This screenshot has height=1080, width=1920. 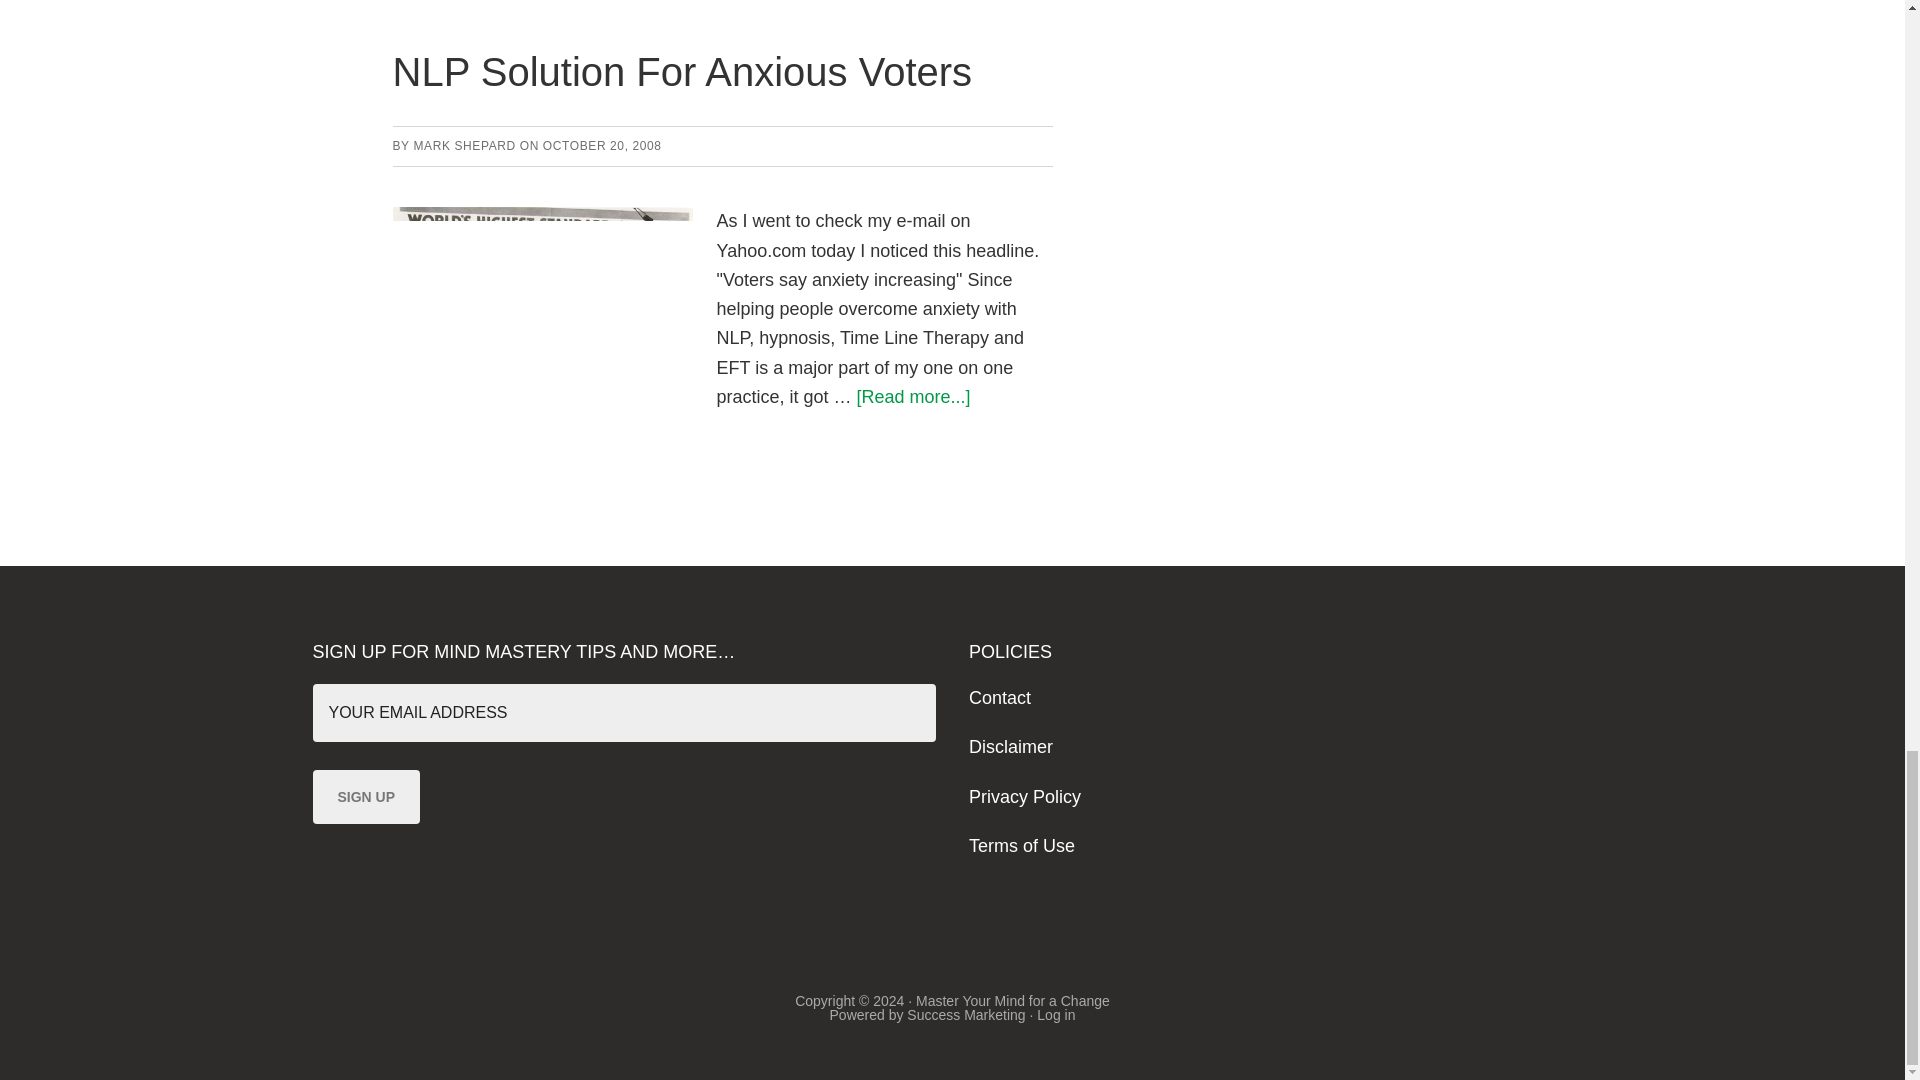 I want to click on MARK SHEPARD, so click(x=463, y=146).